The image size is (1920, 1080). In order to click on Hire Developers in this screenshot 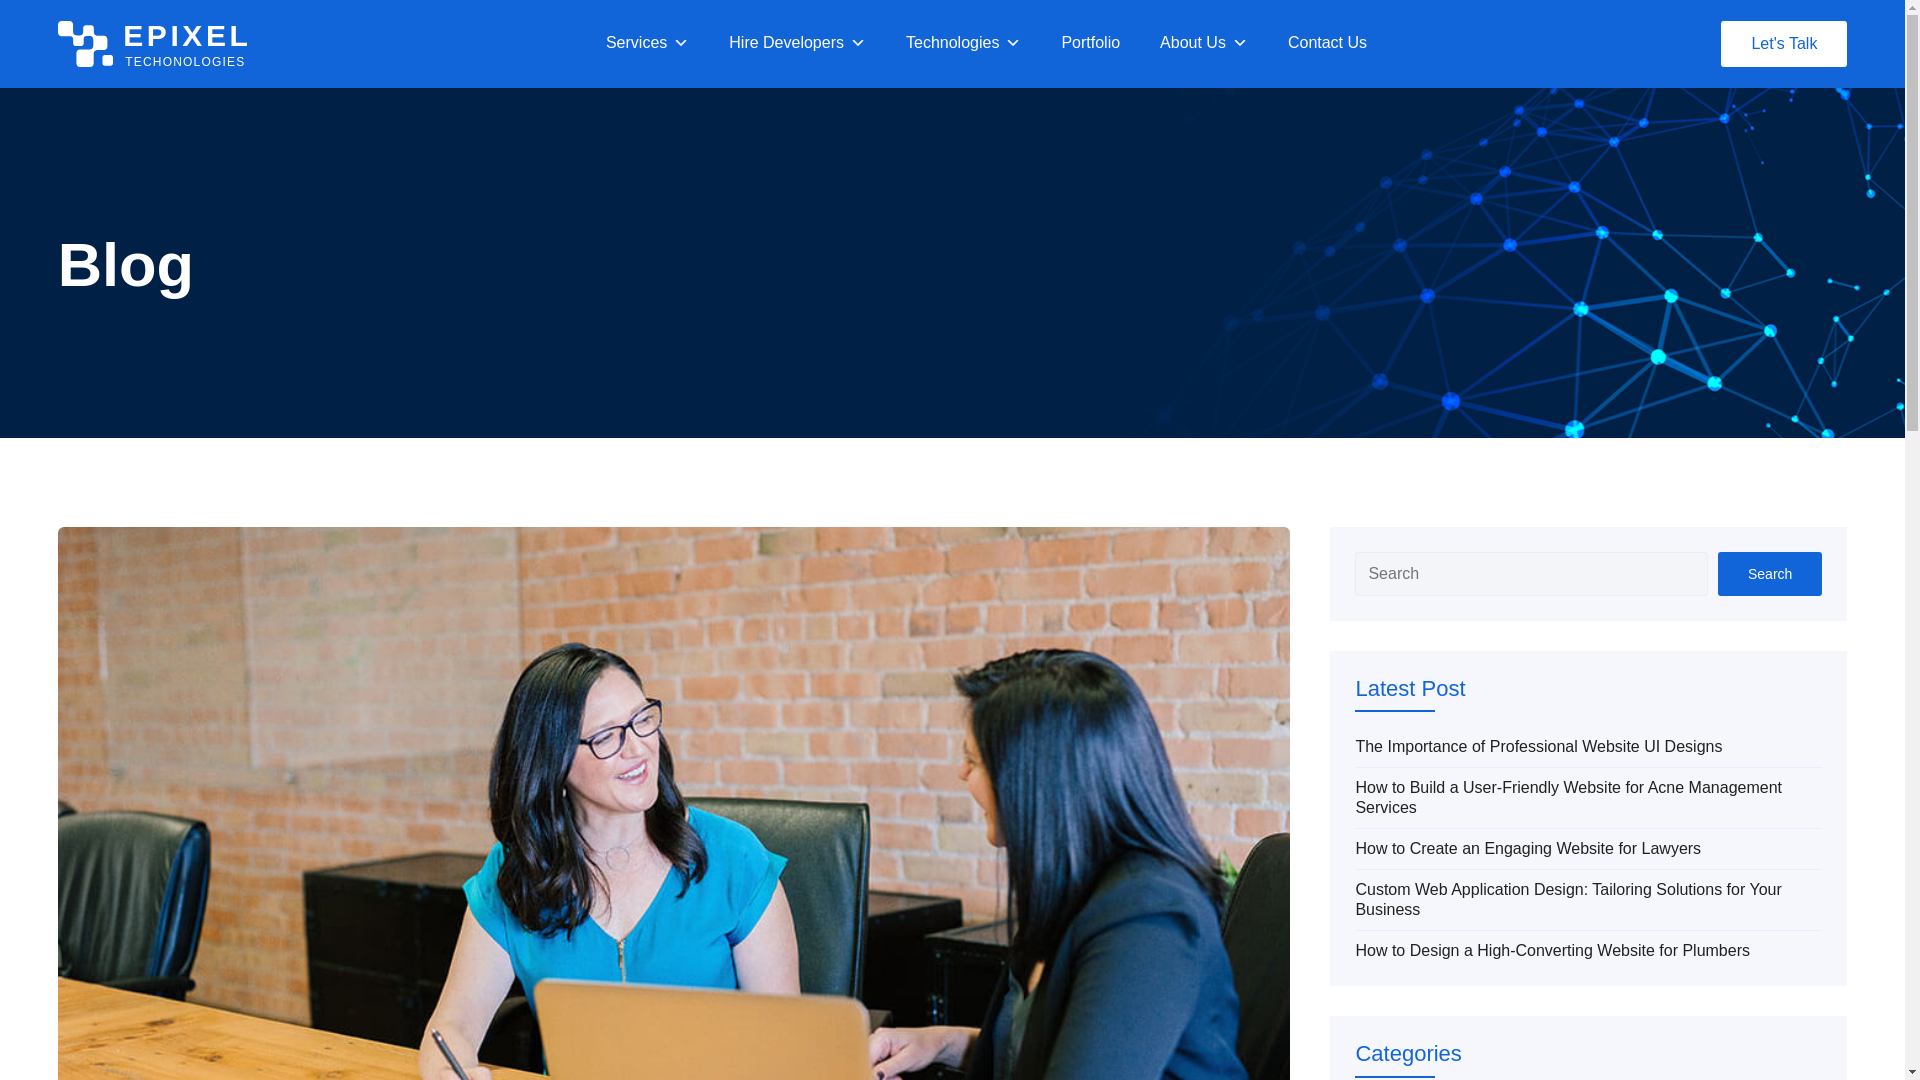, I will do `click(154, 43)`.